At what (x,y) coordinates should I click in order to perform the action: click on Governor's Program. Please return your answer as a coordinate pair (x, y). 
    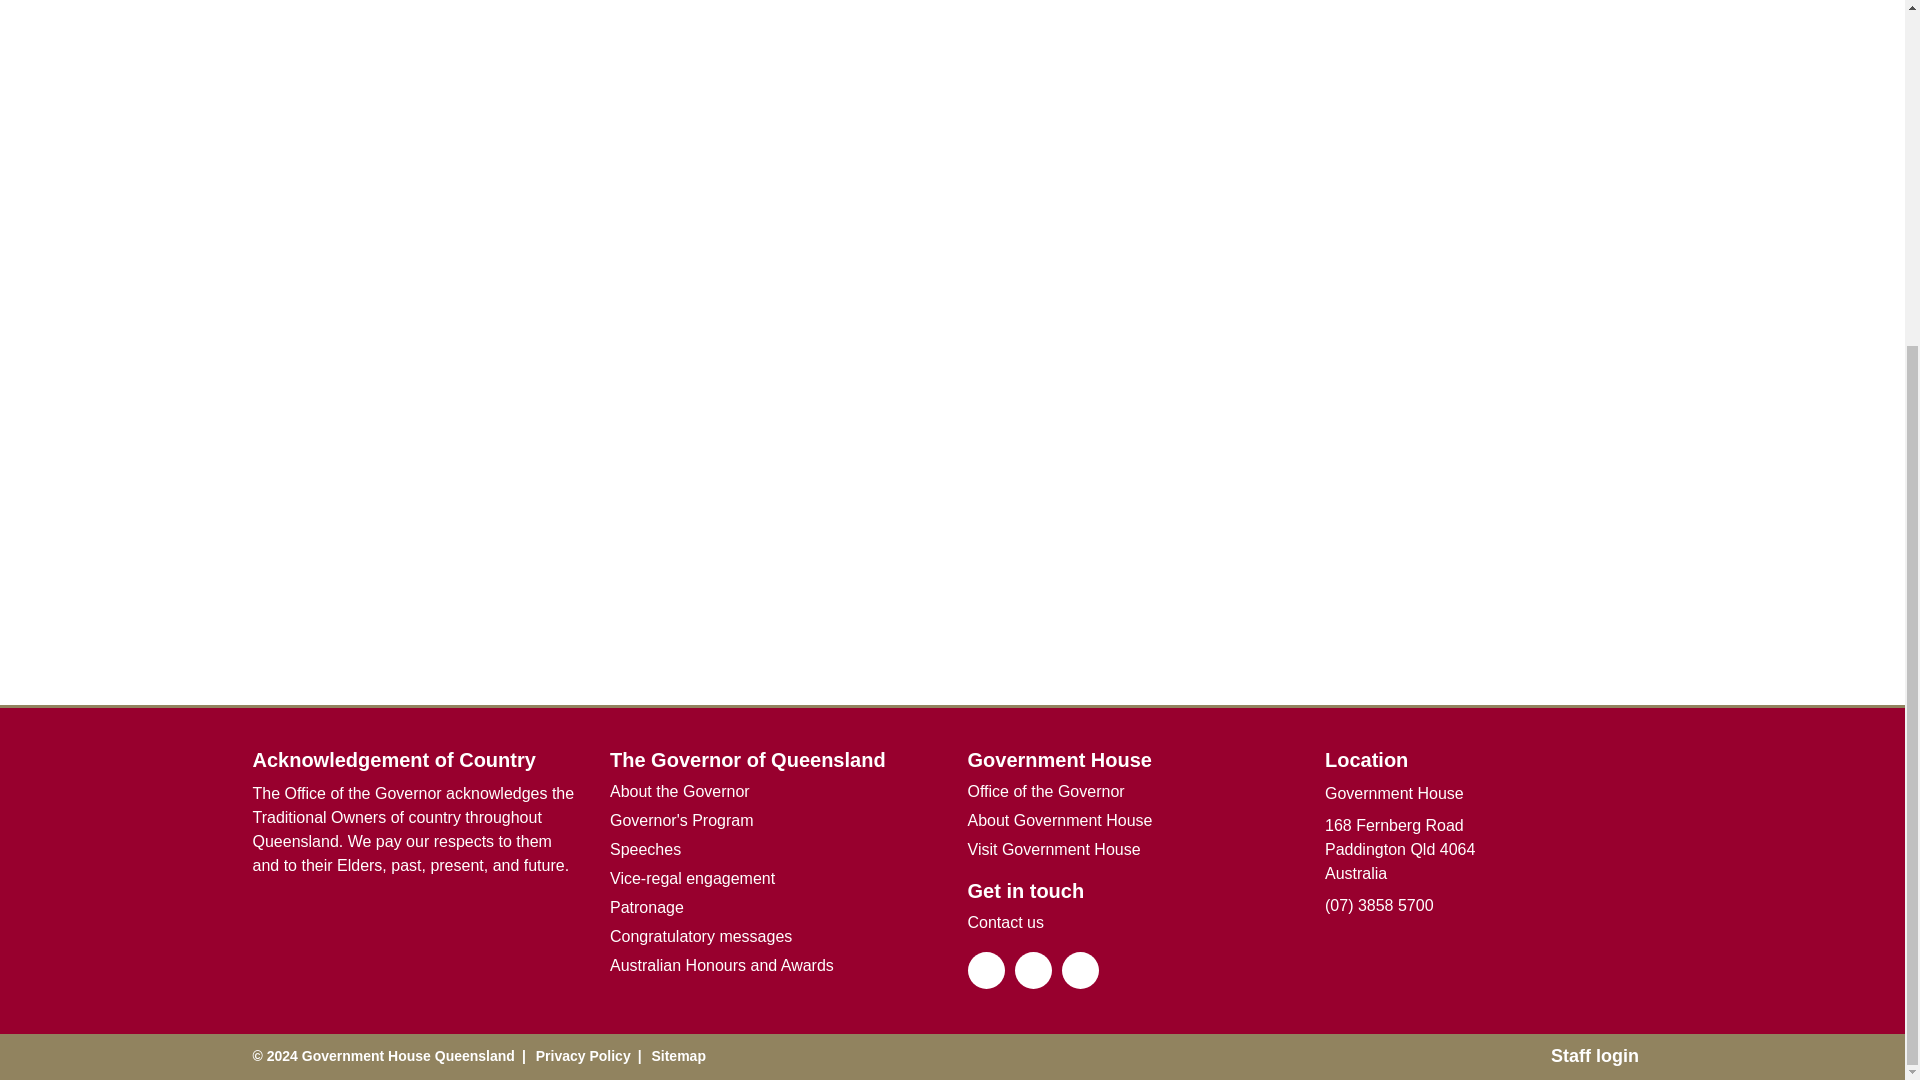
    Looking at the image, I should click on (682, 820).